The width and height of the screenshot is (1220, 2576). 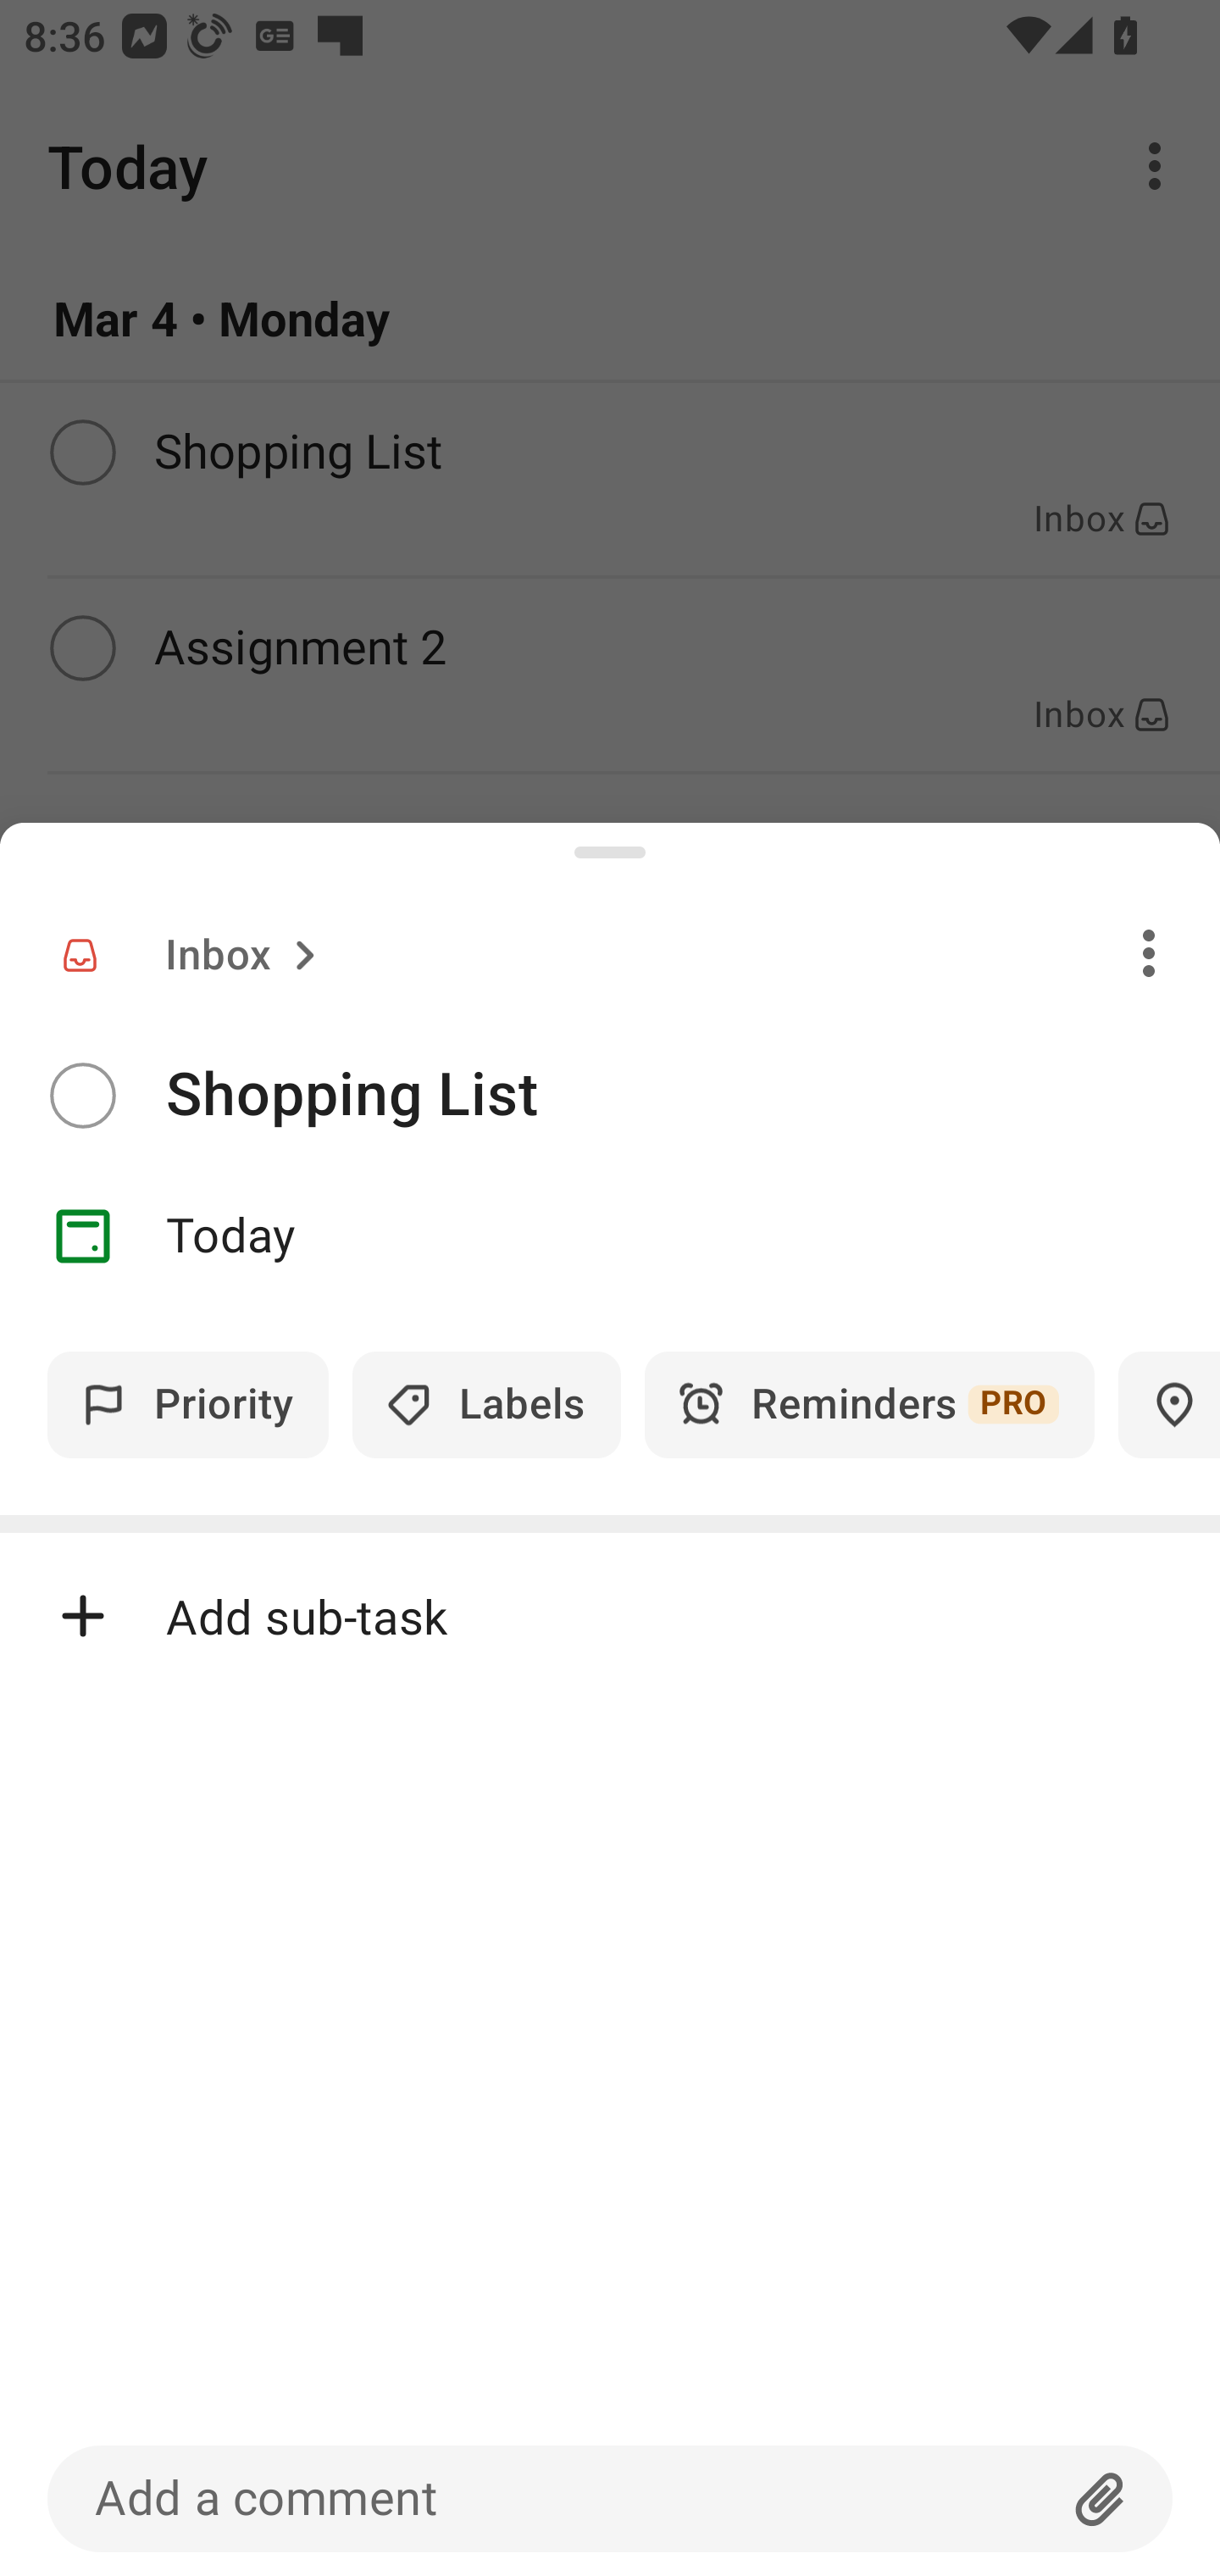 What do you see at coordinates (869, 1405) in the screenshot?
I see `Reminders PRO` at bounding box center [869, 1405].